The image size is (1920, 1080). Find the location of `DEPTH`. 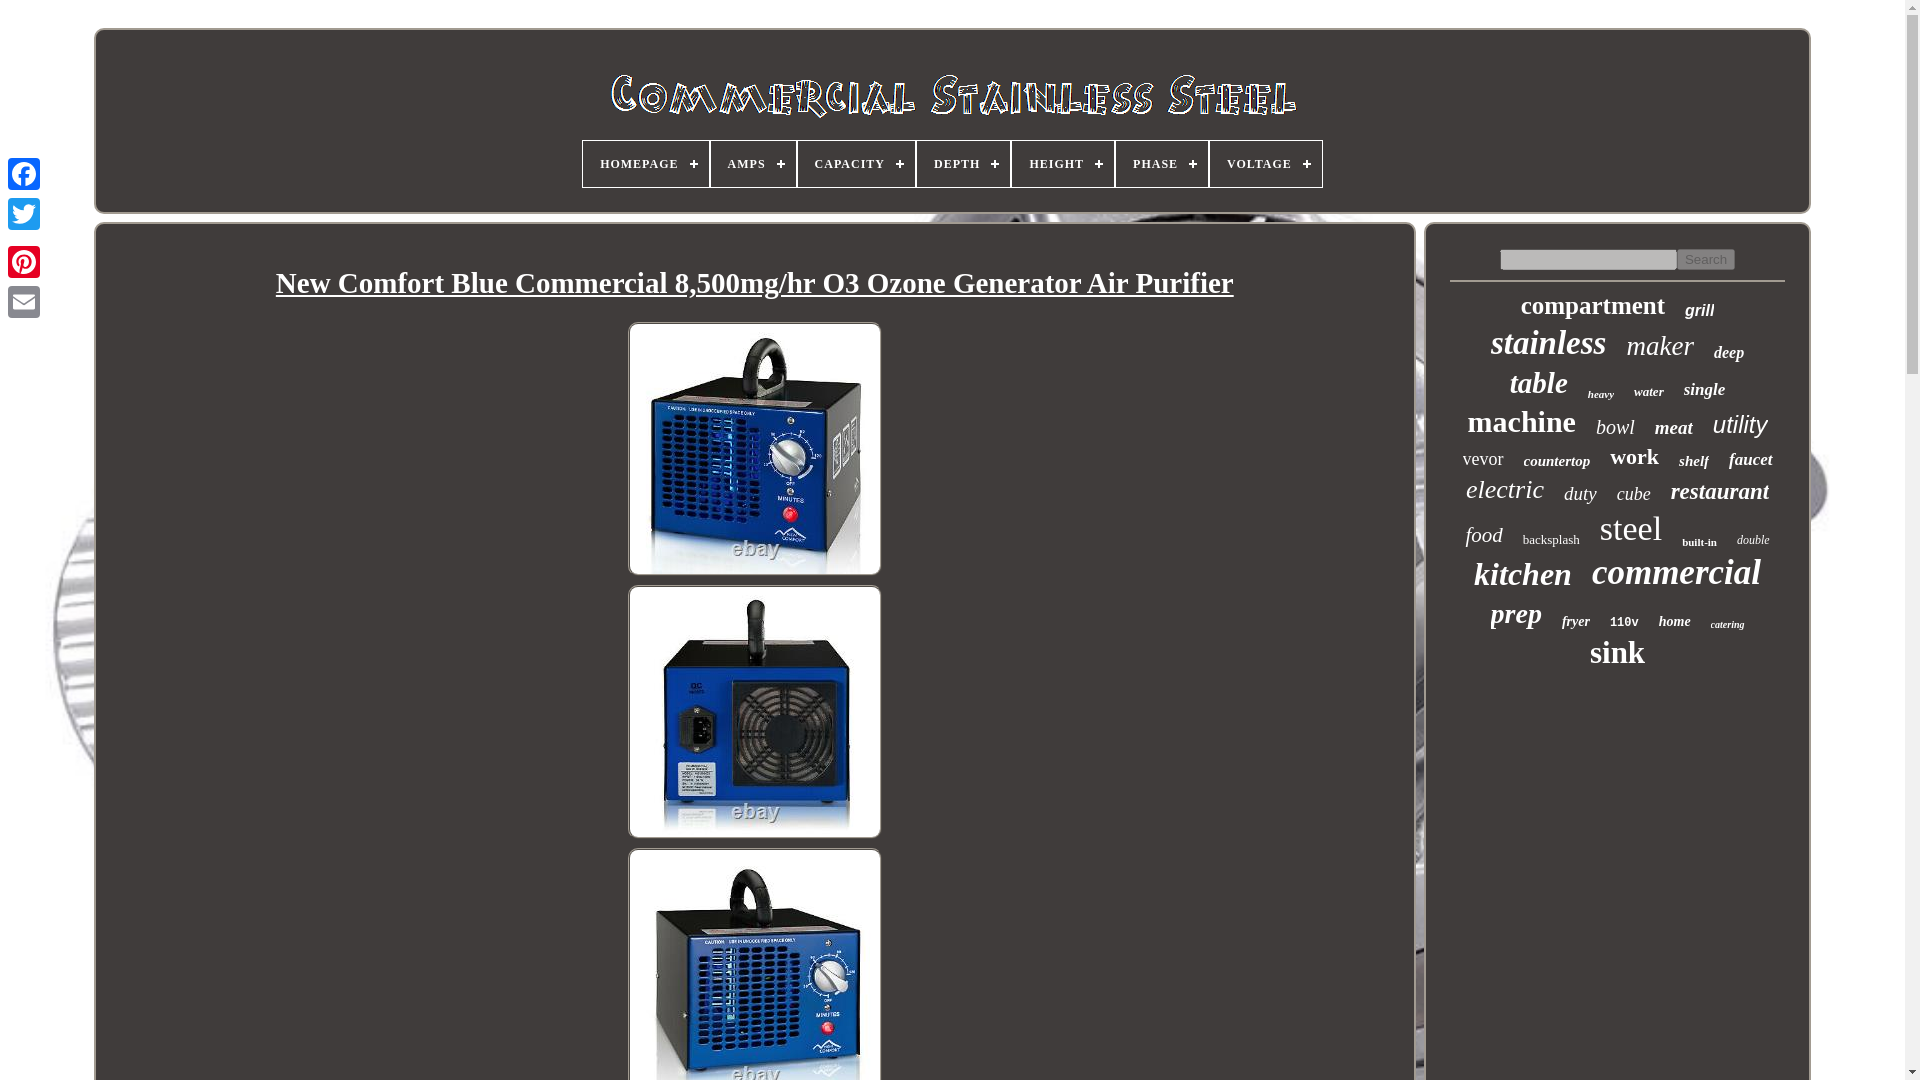

DEPTH is located at coordinates (963, 164).